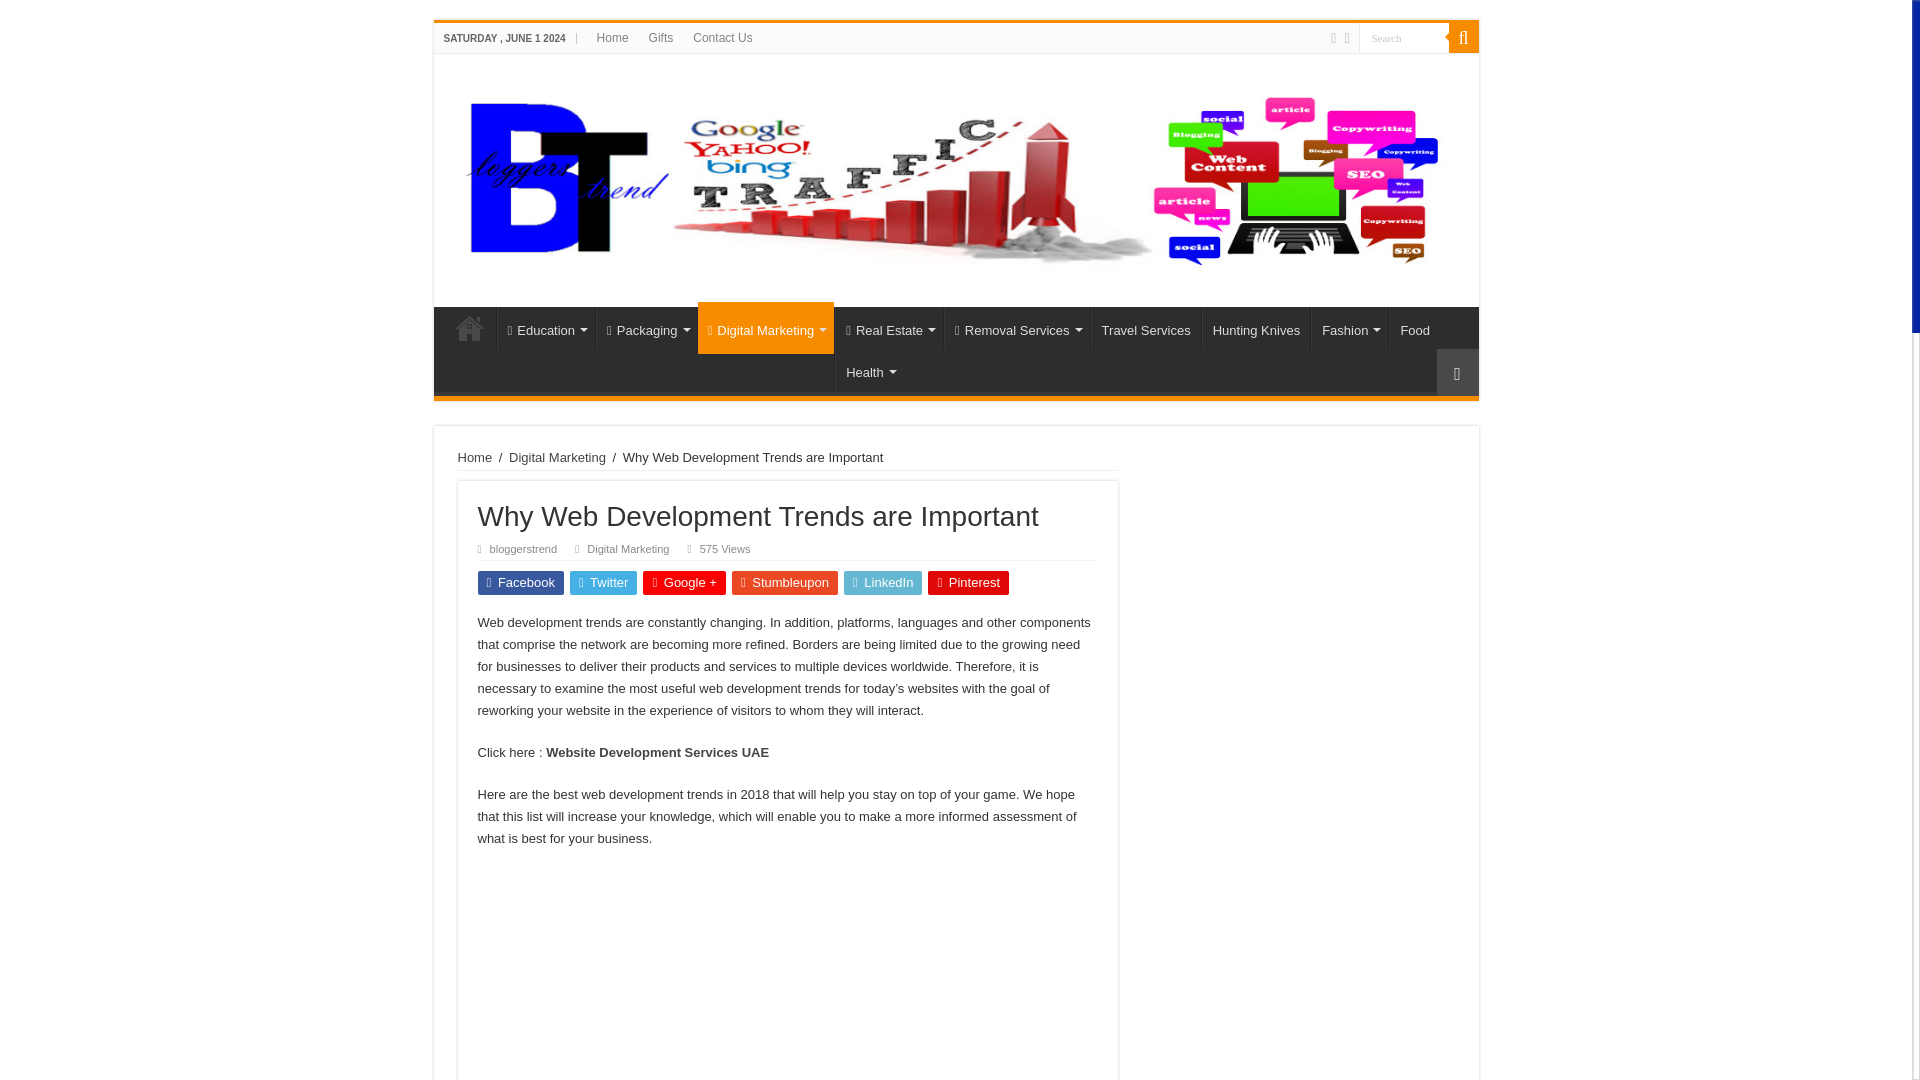 This screenshot has width=1920, height=1080. I want to click on Home, so click(613, 37).